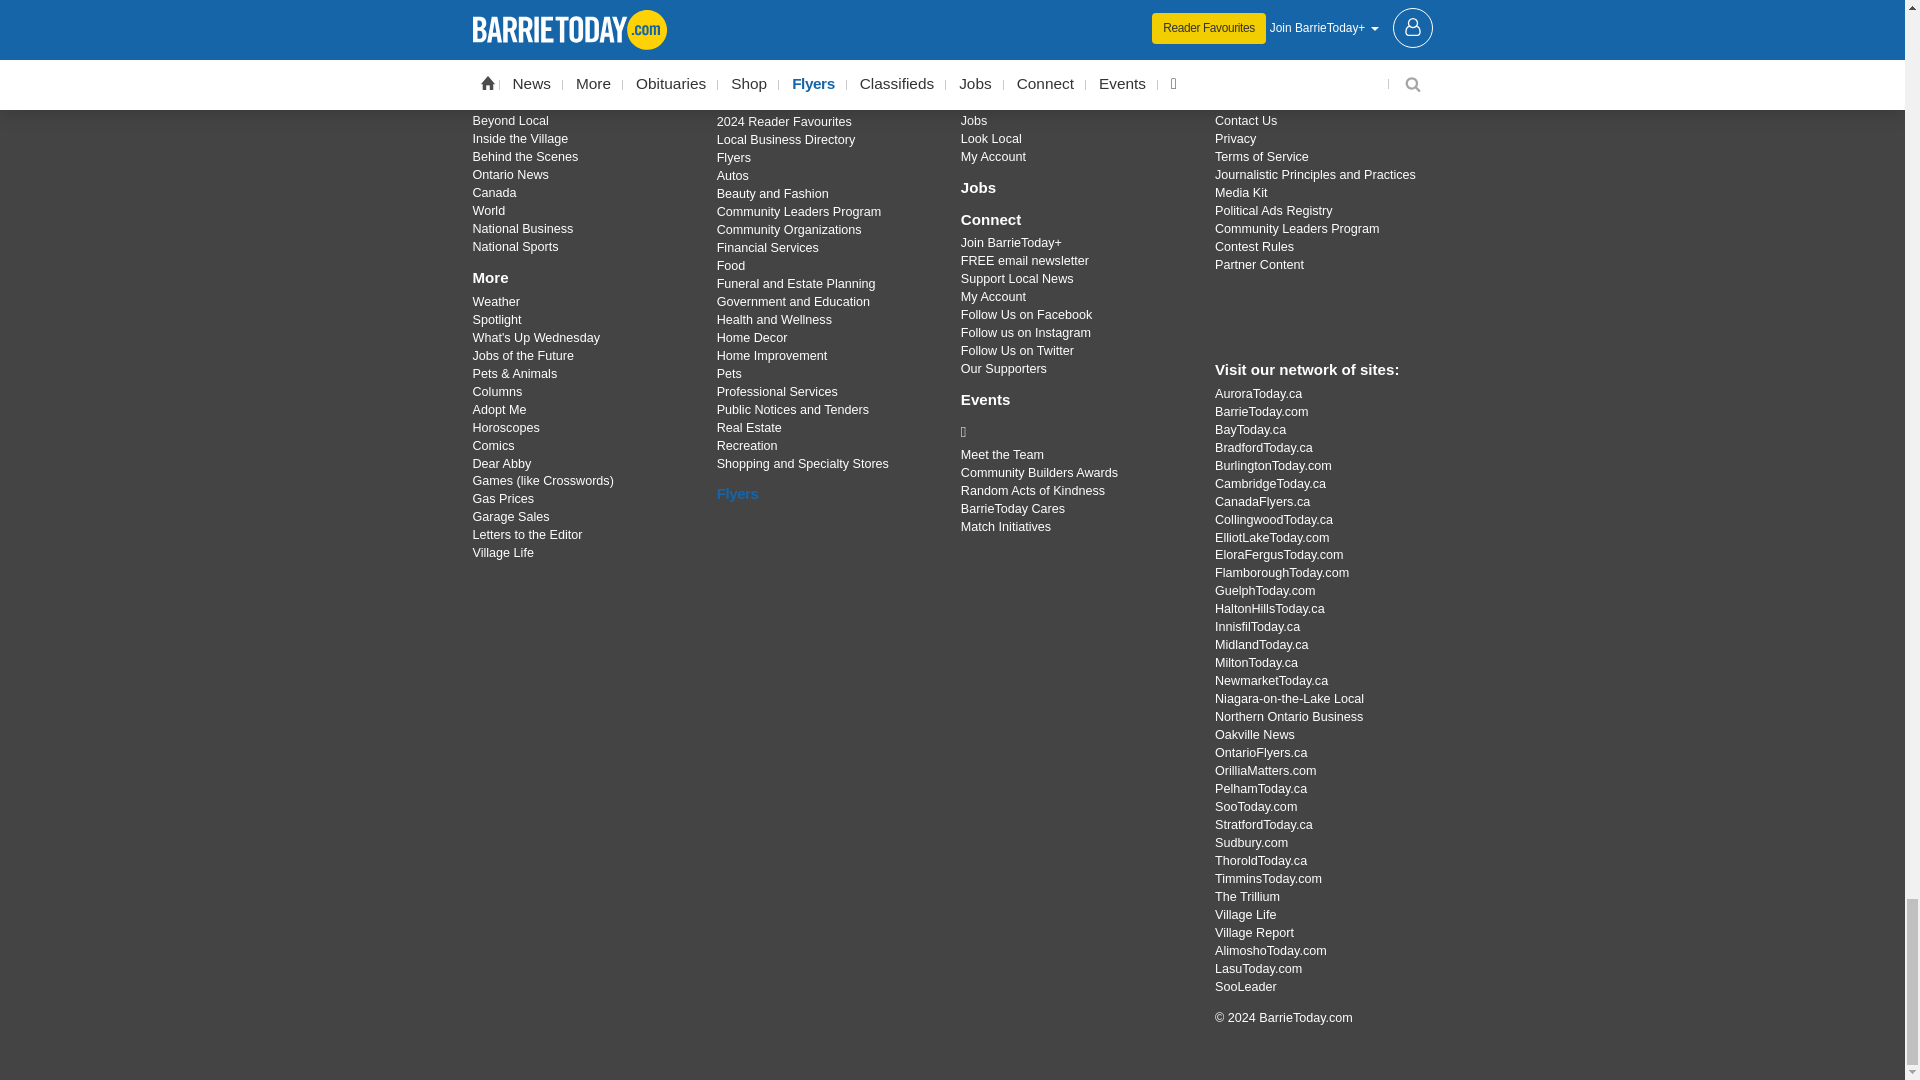 Image resolution: width=1920 pixels, height=1080 pixels. Describe the element at coordinates (1072, 432) in the screenshot. I see `BarrieToday Cares` at that location.